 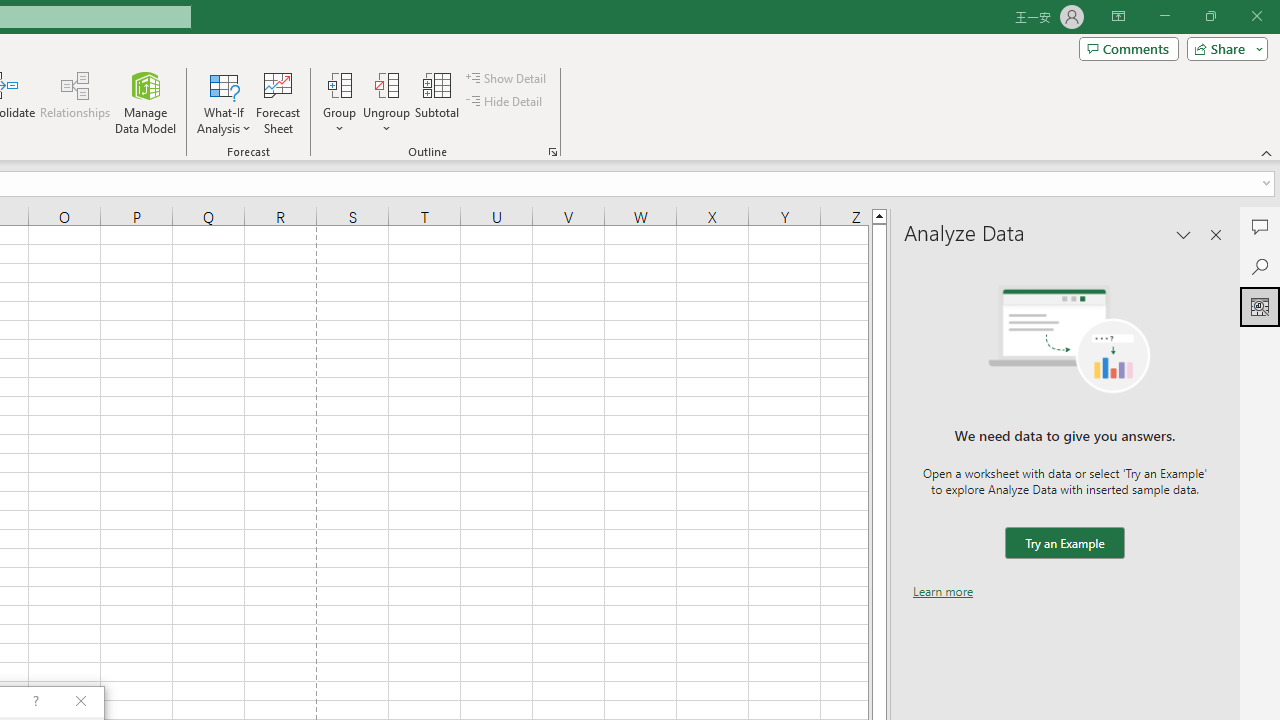 I want to click on Show Detail, so click(x=507, y=78).